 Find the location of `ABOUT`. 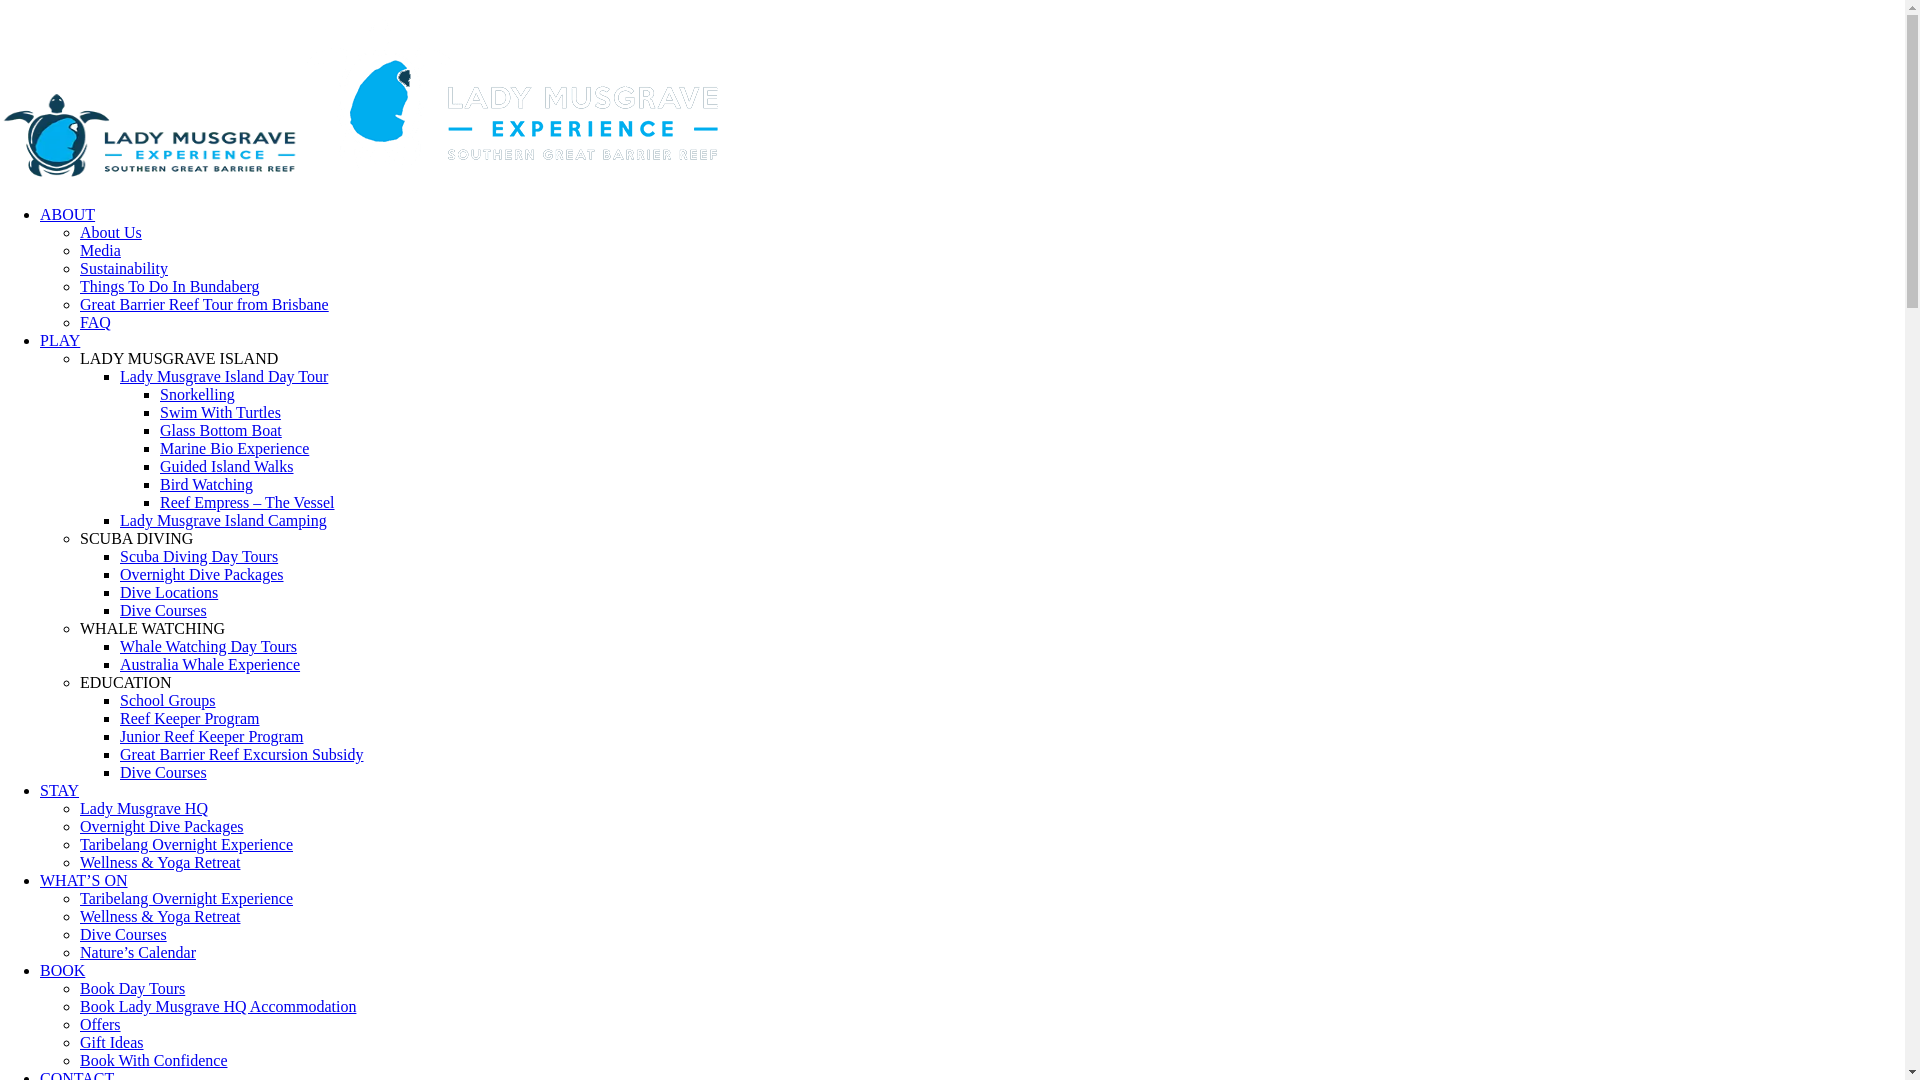

ABOUT is located at coordinates (68, 214).